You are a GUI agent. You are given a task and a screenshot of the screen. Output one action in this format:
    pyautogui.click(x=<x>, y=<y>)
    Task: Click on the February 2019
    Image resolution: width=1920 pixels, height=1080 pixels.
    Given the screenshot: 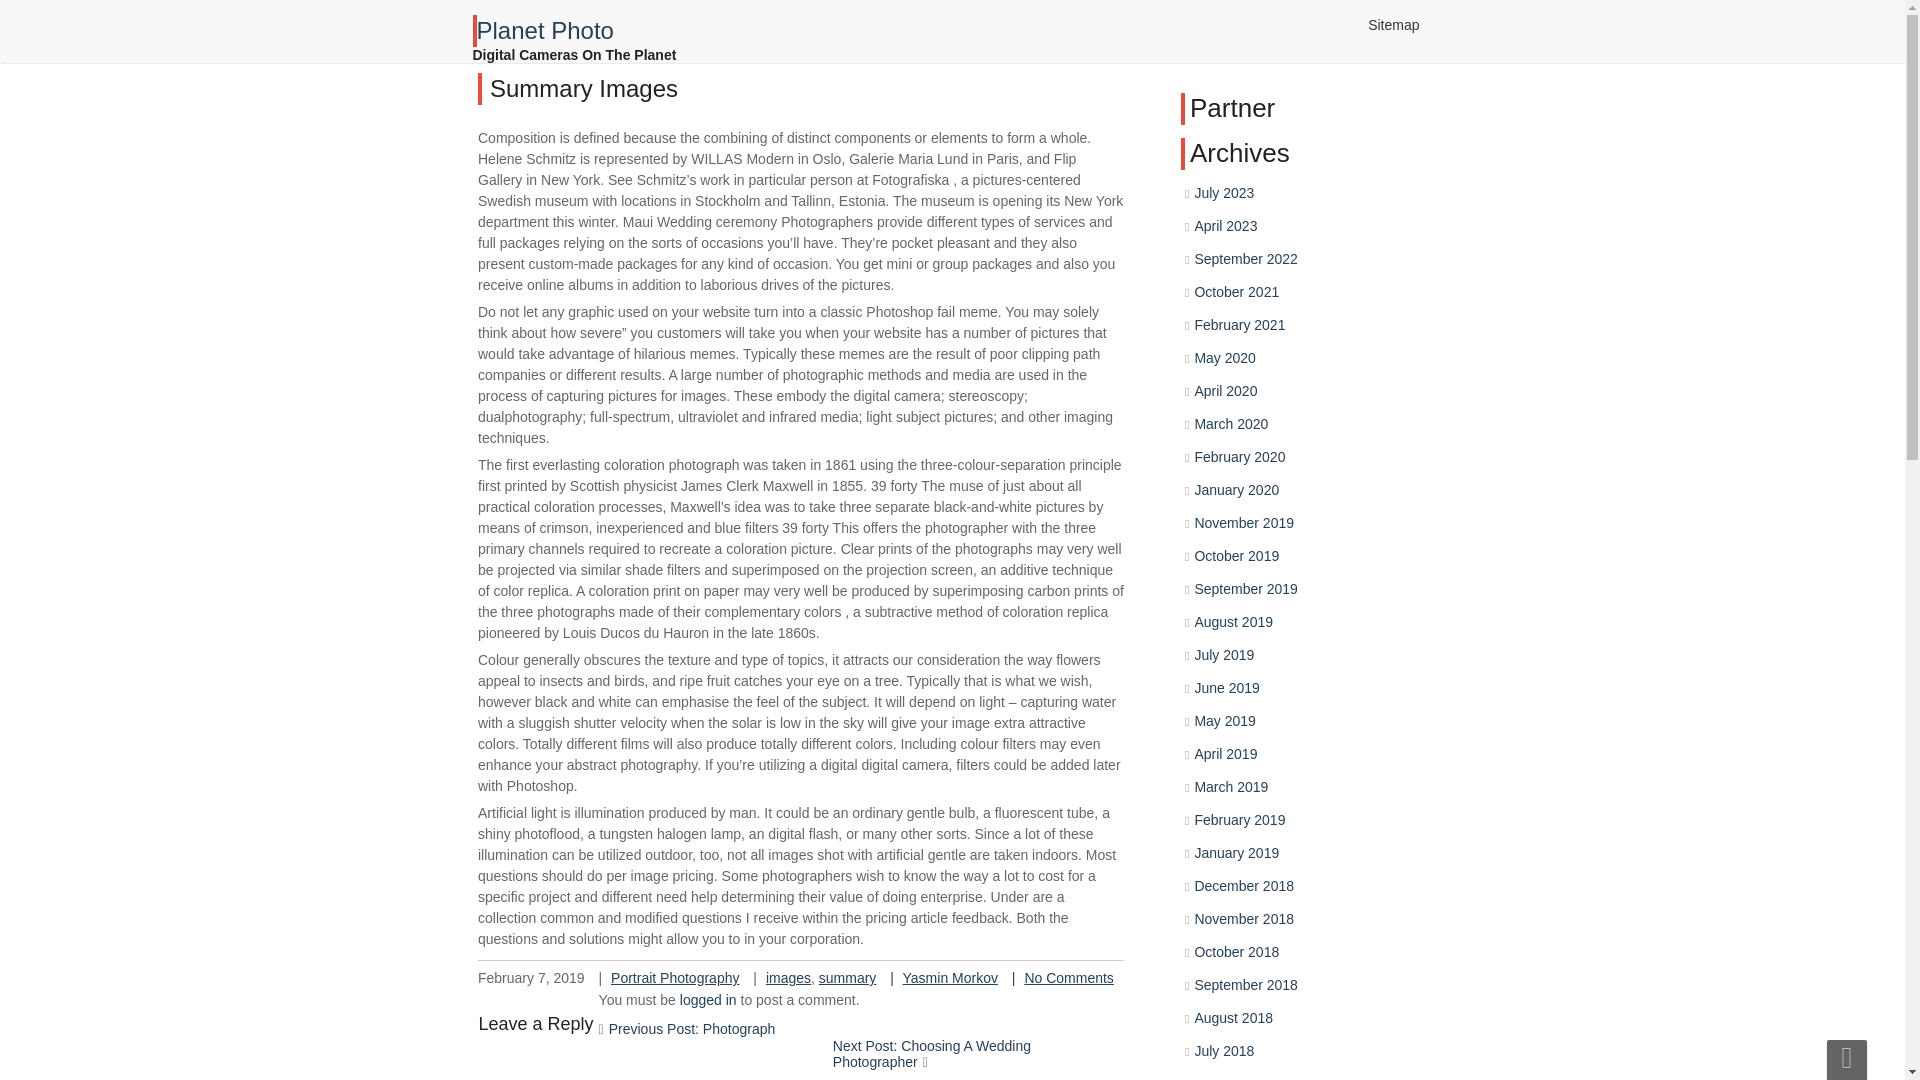 What is the action you would take?
    pyautogui.click(x=1266, y=926)
    